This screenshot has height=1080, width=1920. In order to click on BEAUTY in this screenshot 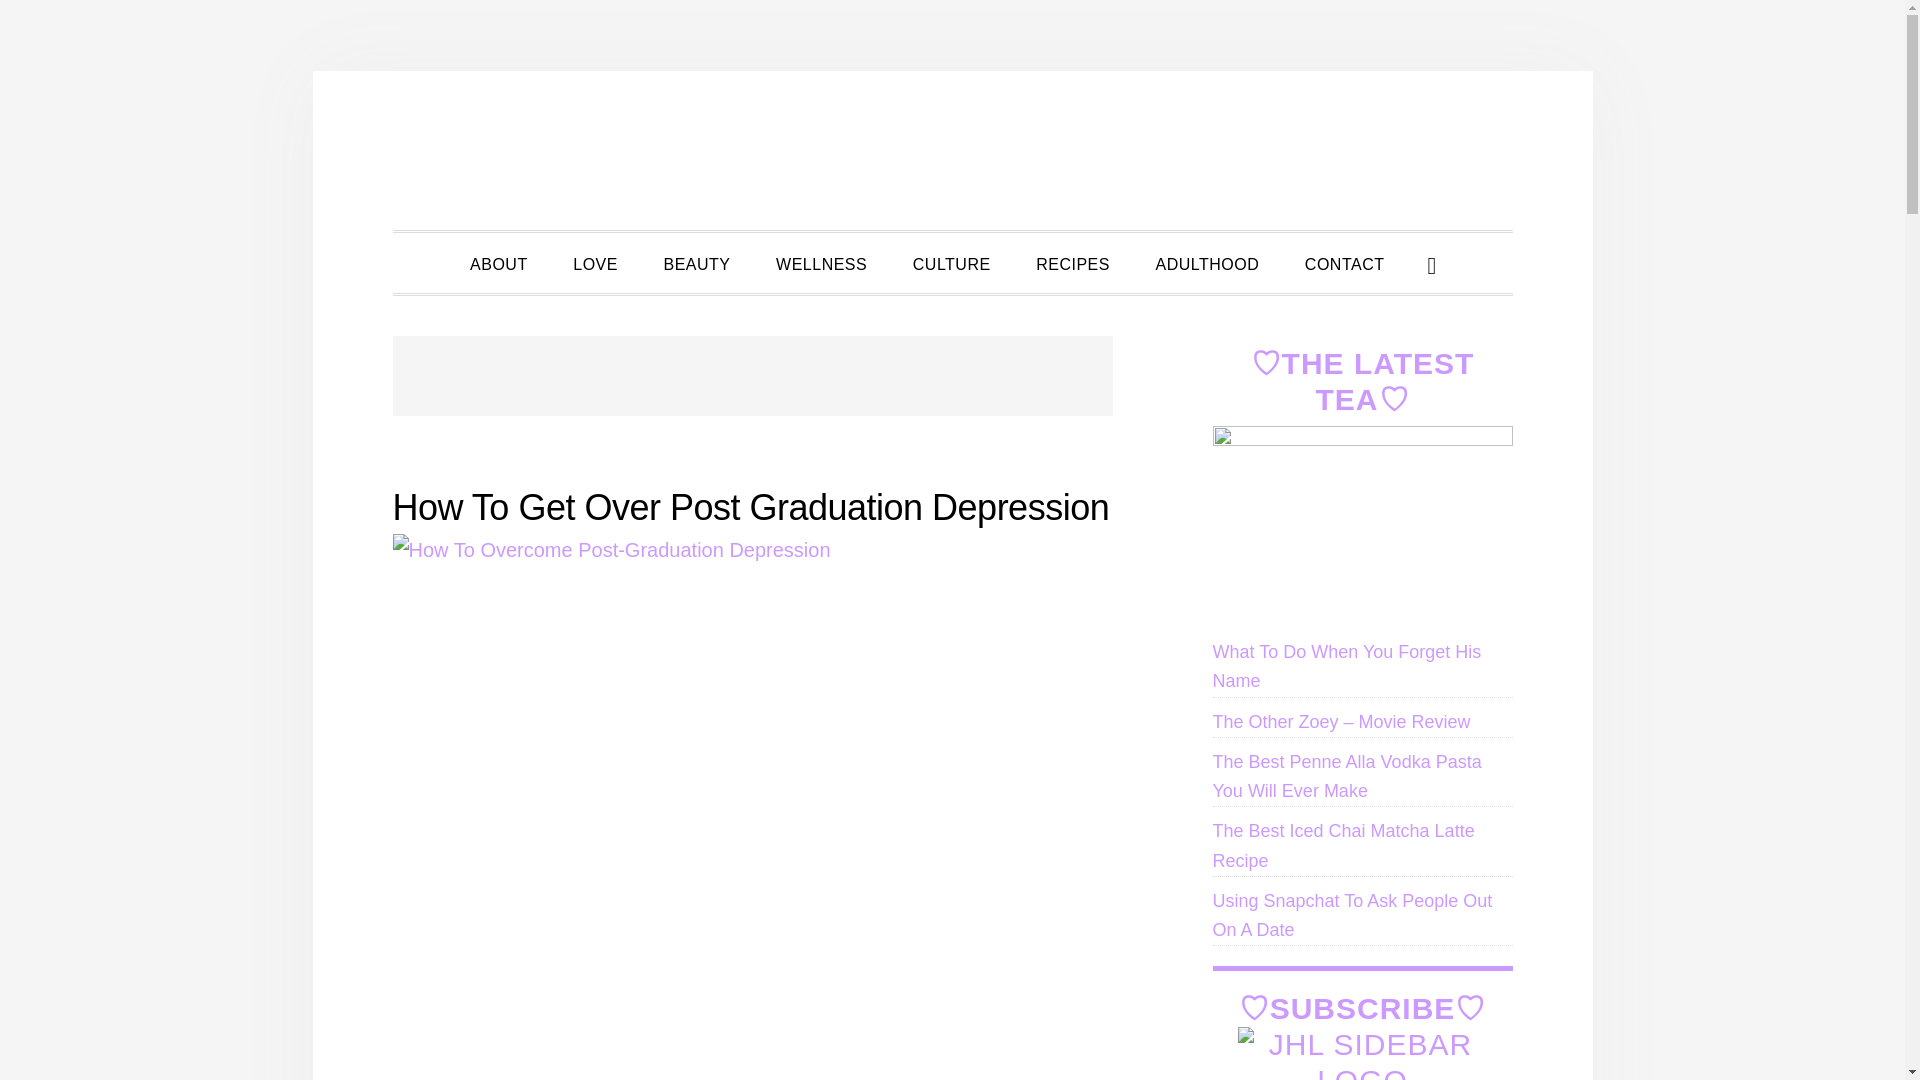, I will do `click(696, 262)`.